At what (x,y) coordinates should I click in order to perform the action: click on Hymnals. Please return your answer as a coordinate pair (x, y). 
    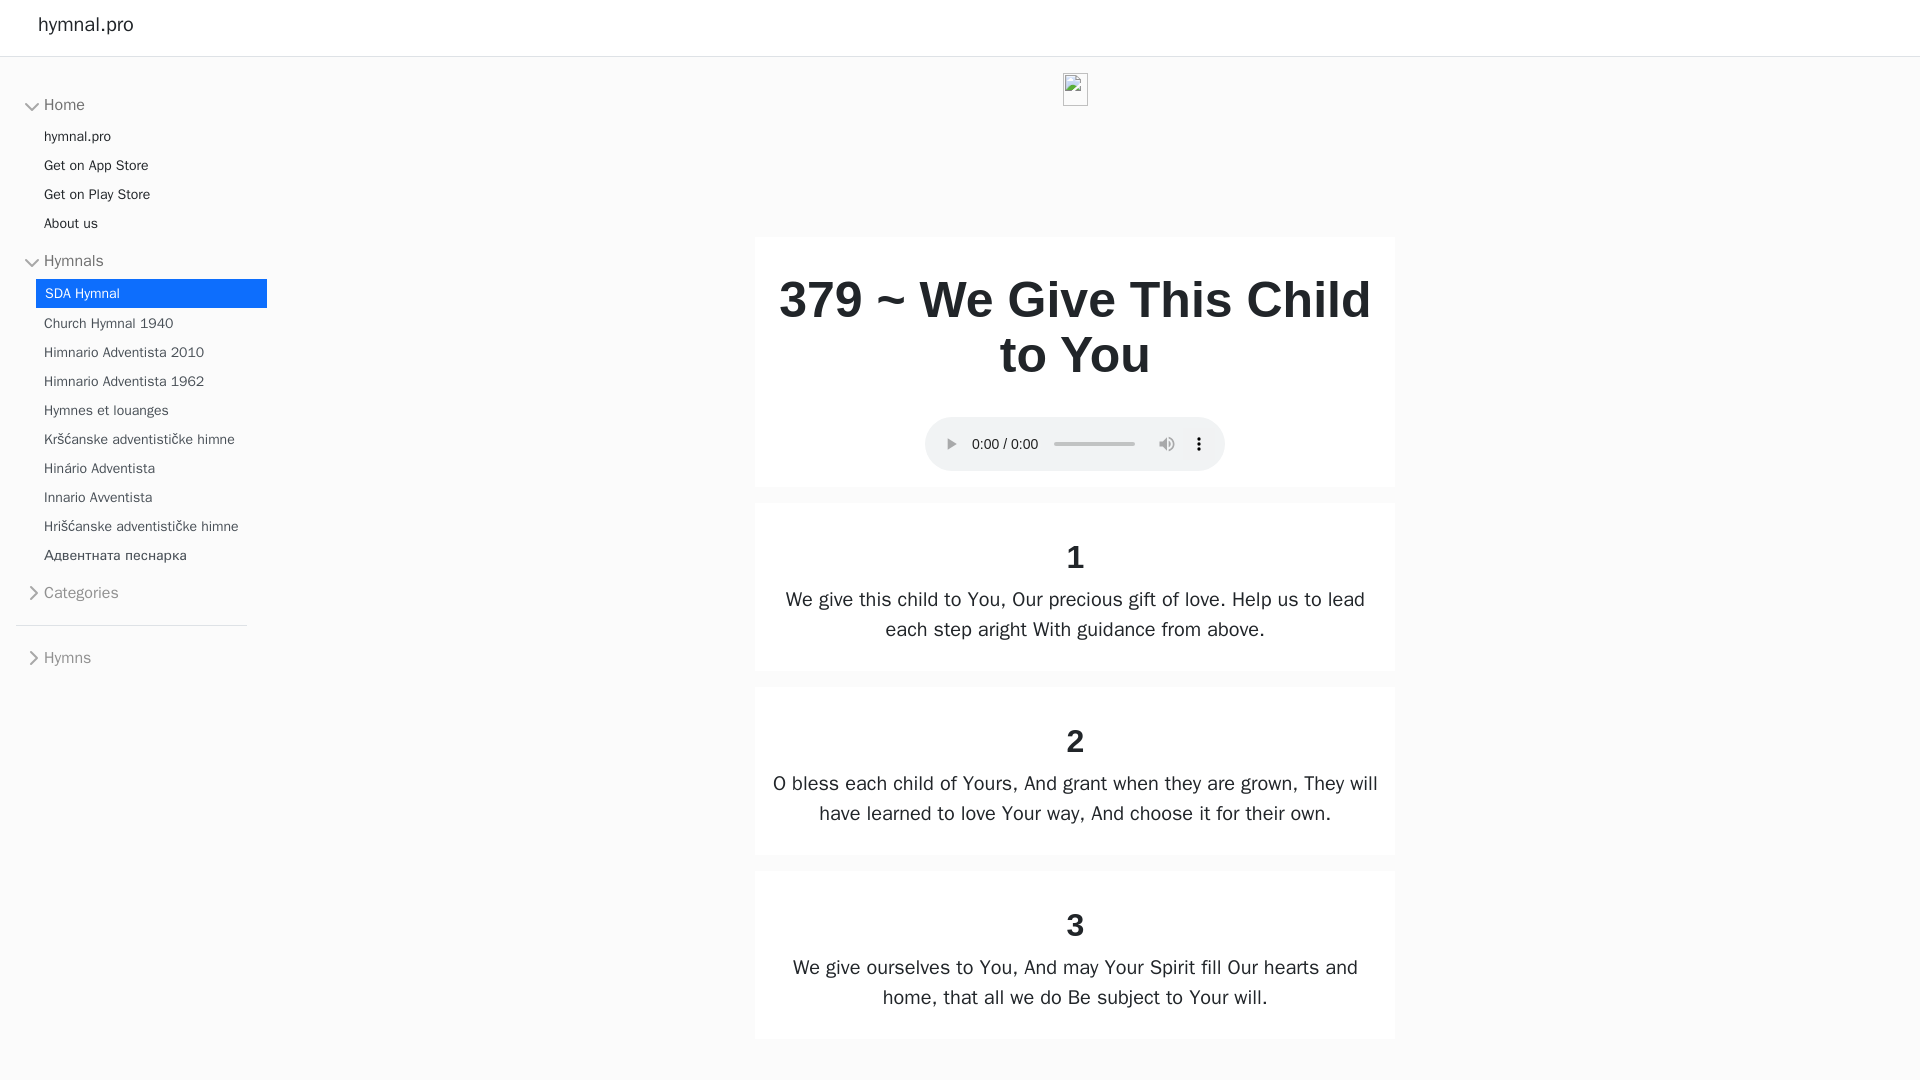
    Looking at the image, I should click on (63, 260).